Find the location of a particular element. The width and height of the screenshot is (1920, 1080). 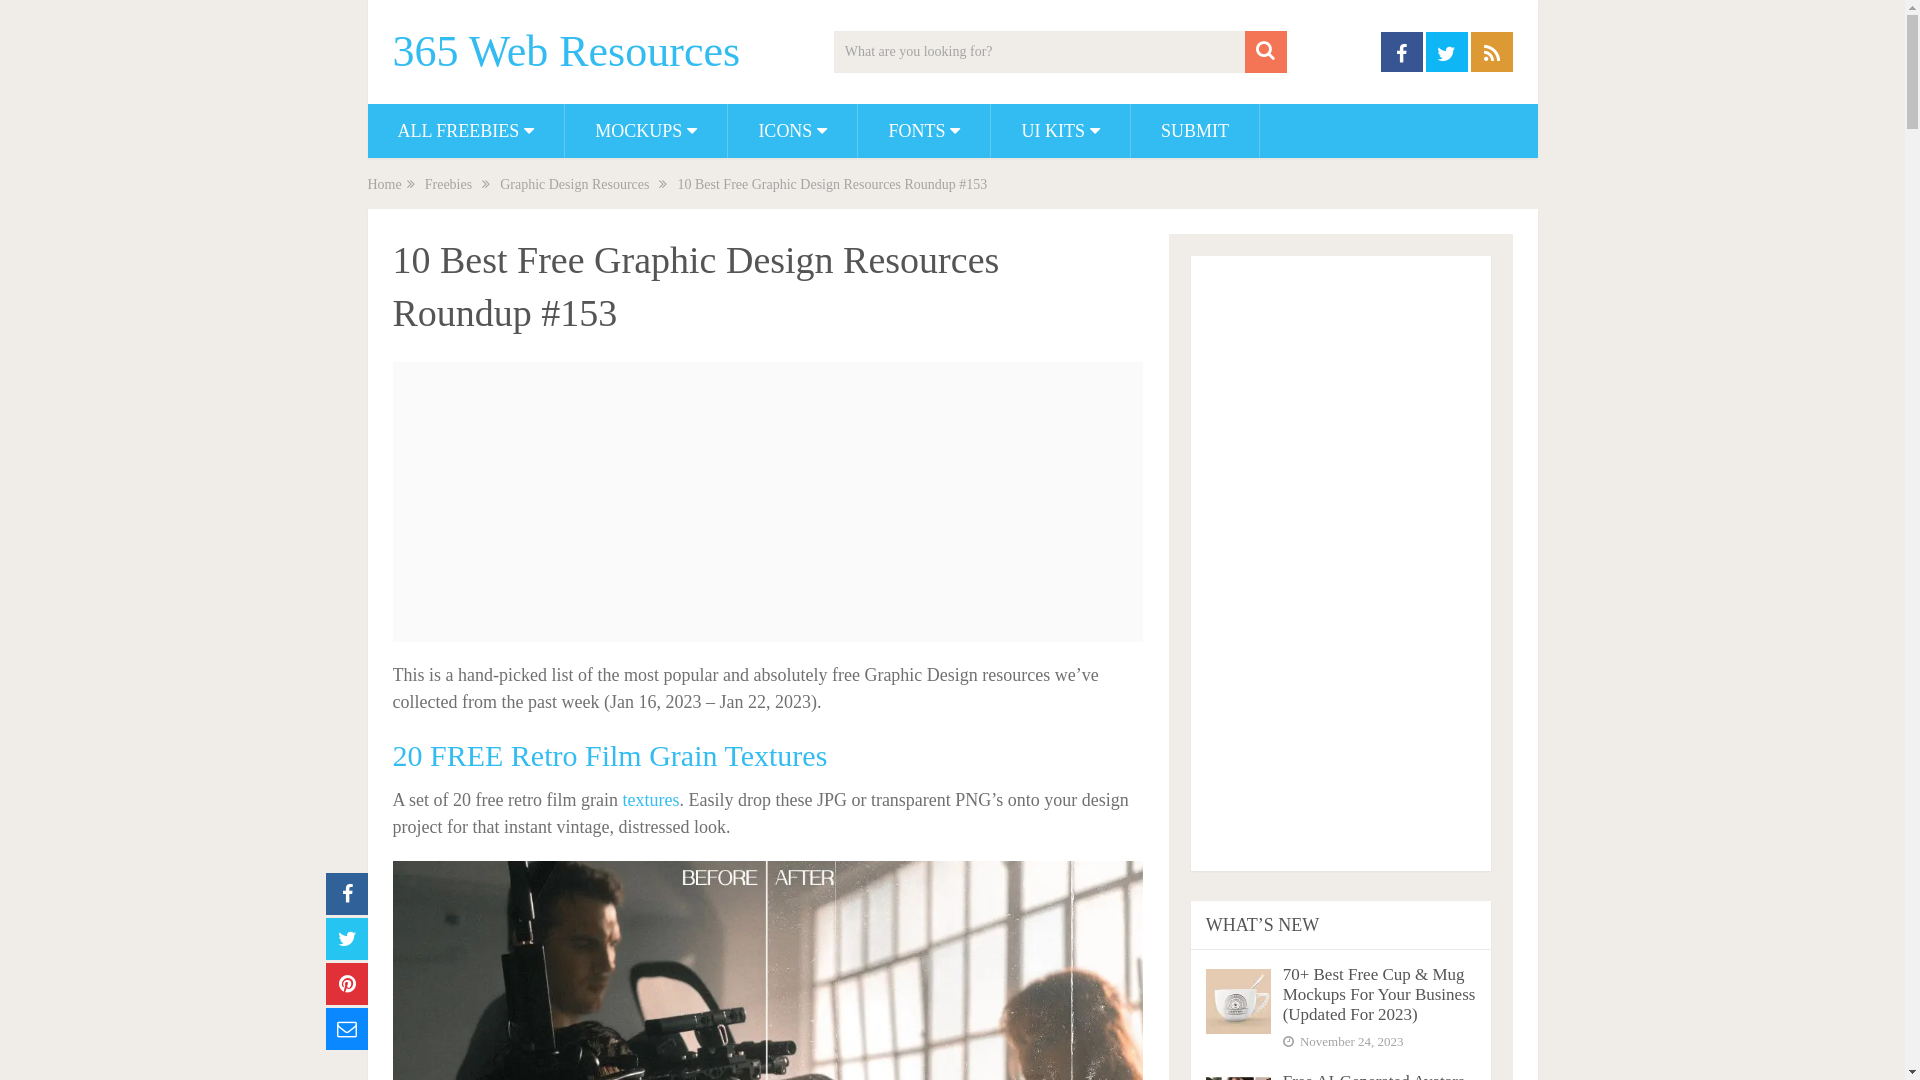

MOCKUPS is located at coordinates (646, 131).